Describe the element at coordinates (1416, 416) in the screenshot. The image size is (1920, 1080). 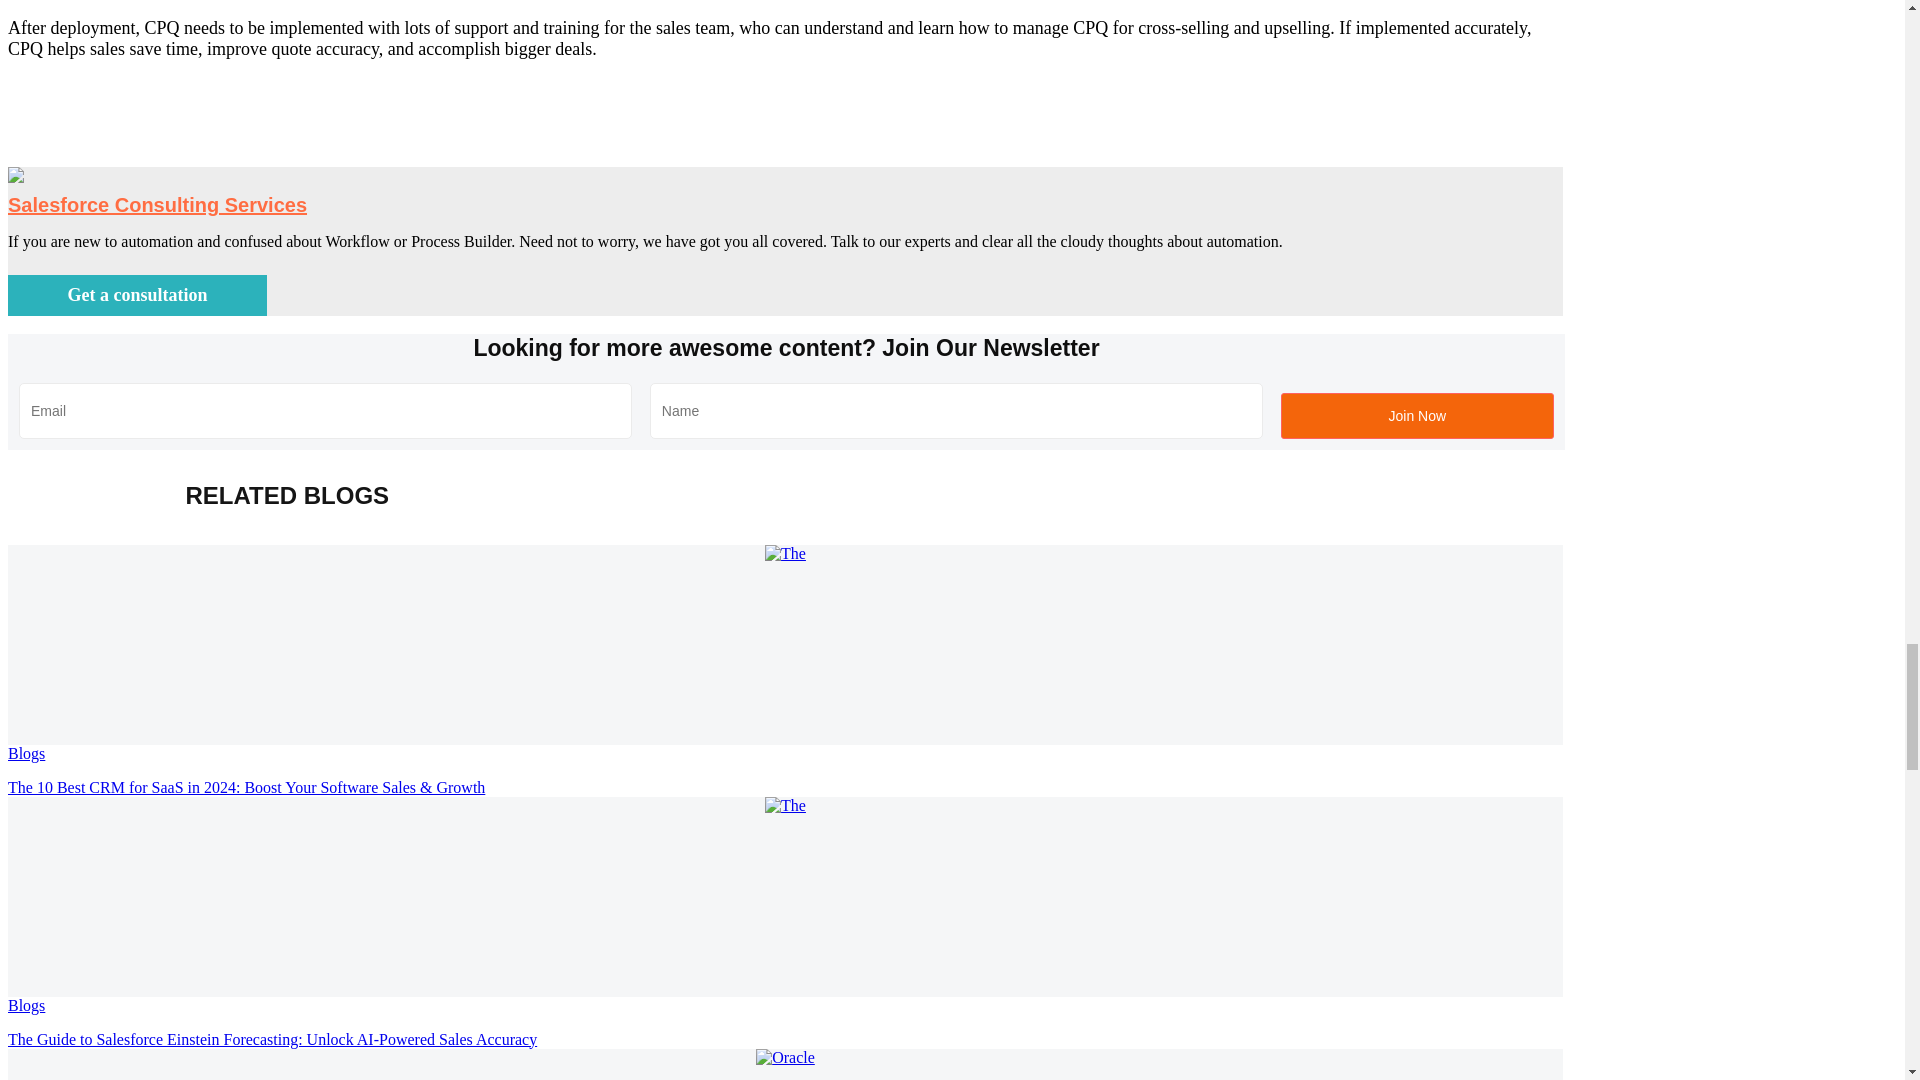
I see `Join Now` at that location.